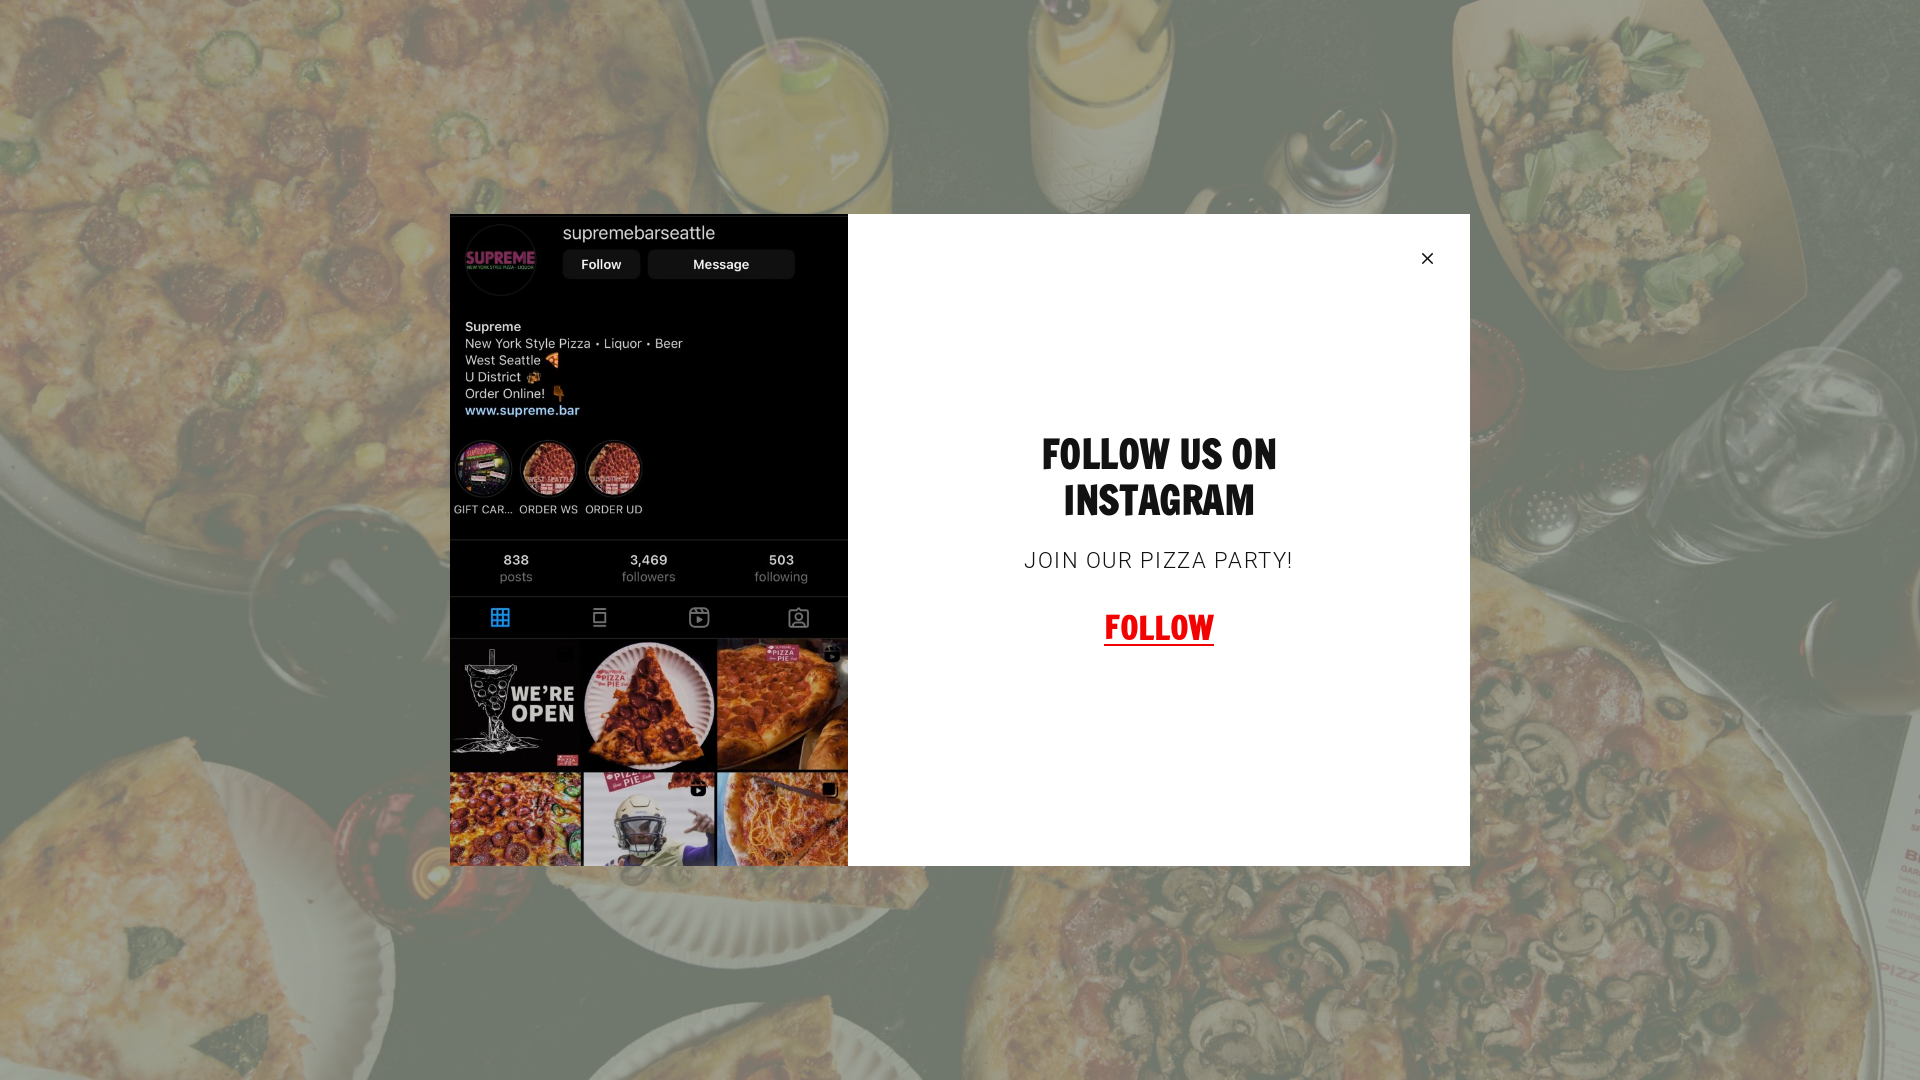  Describe the element at coordinates (1159, 629) in the screenshot. I see `FOLLOW` at that location.